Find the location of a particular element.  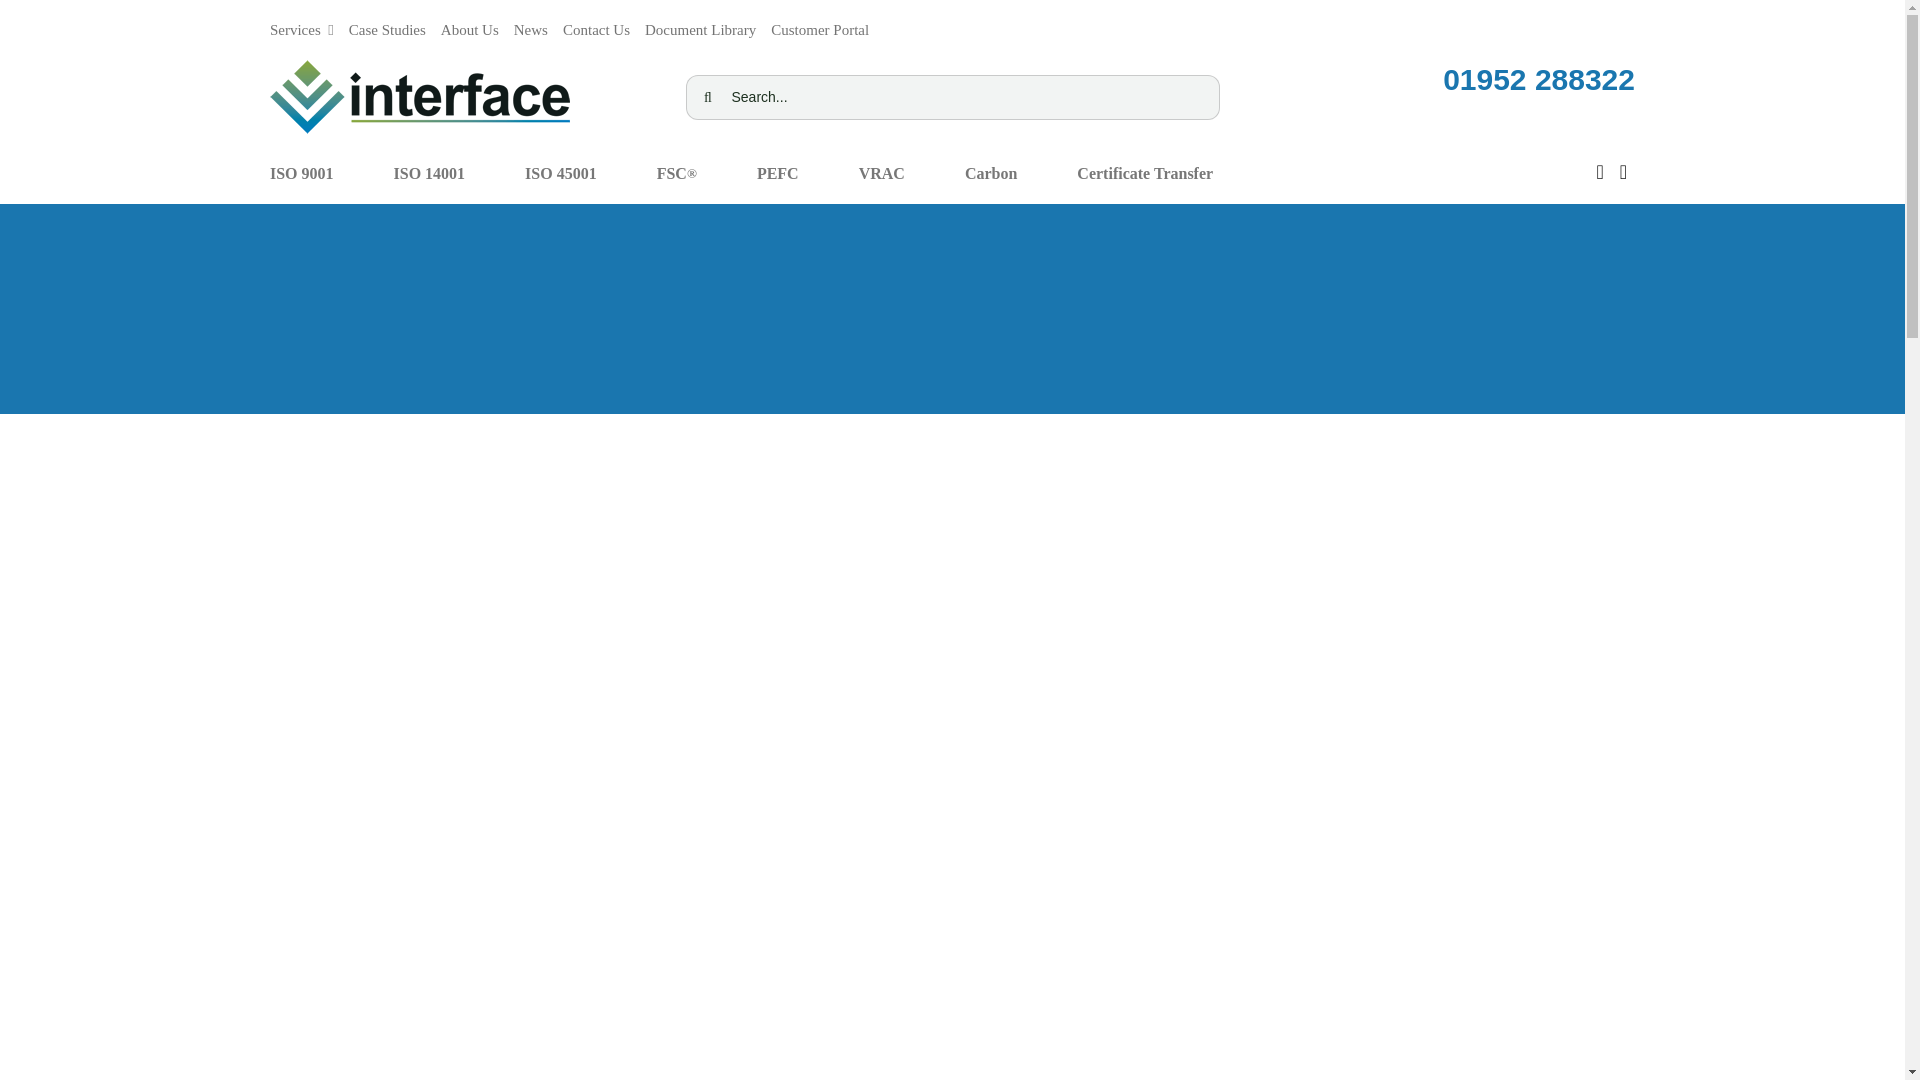

About Us is located at coordinates (470, 24).